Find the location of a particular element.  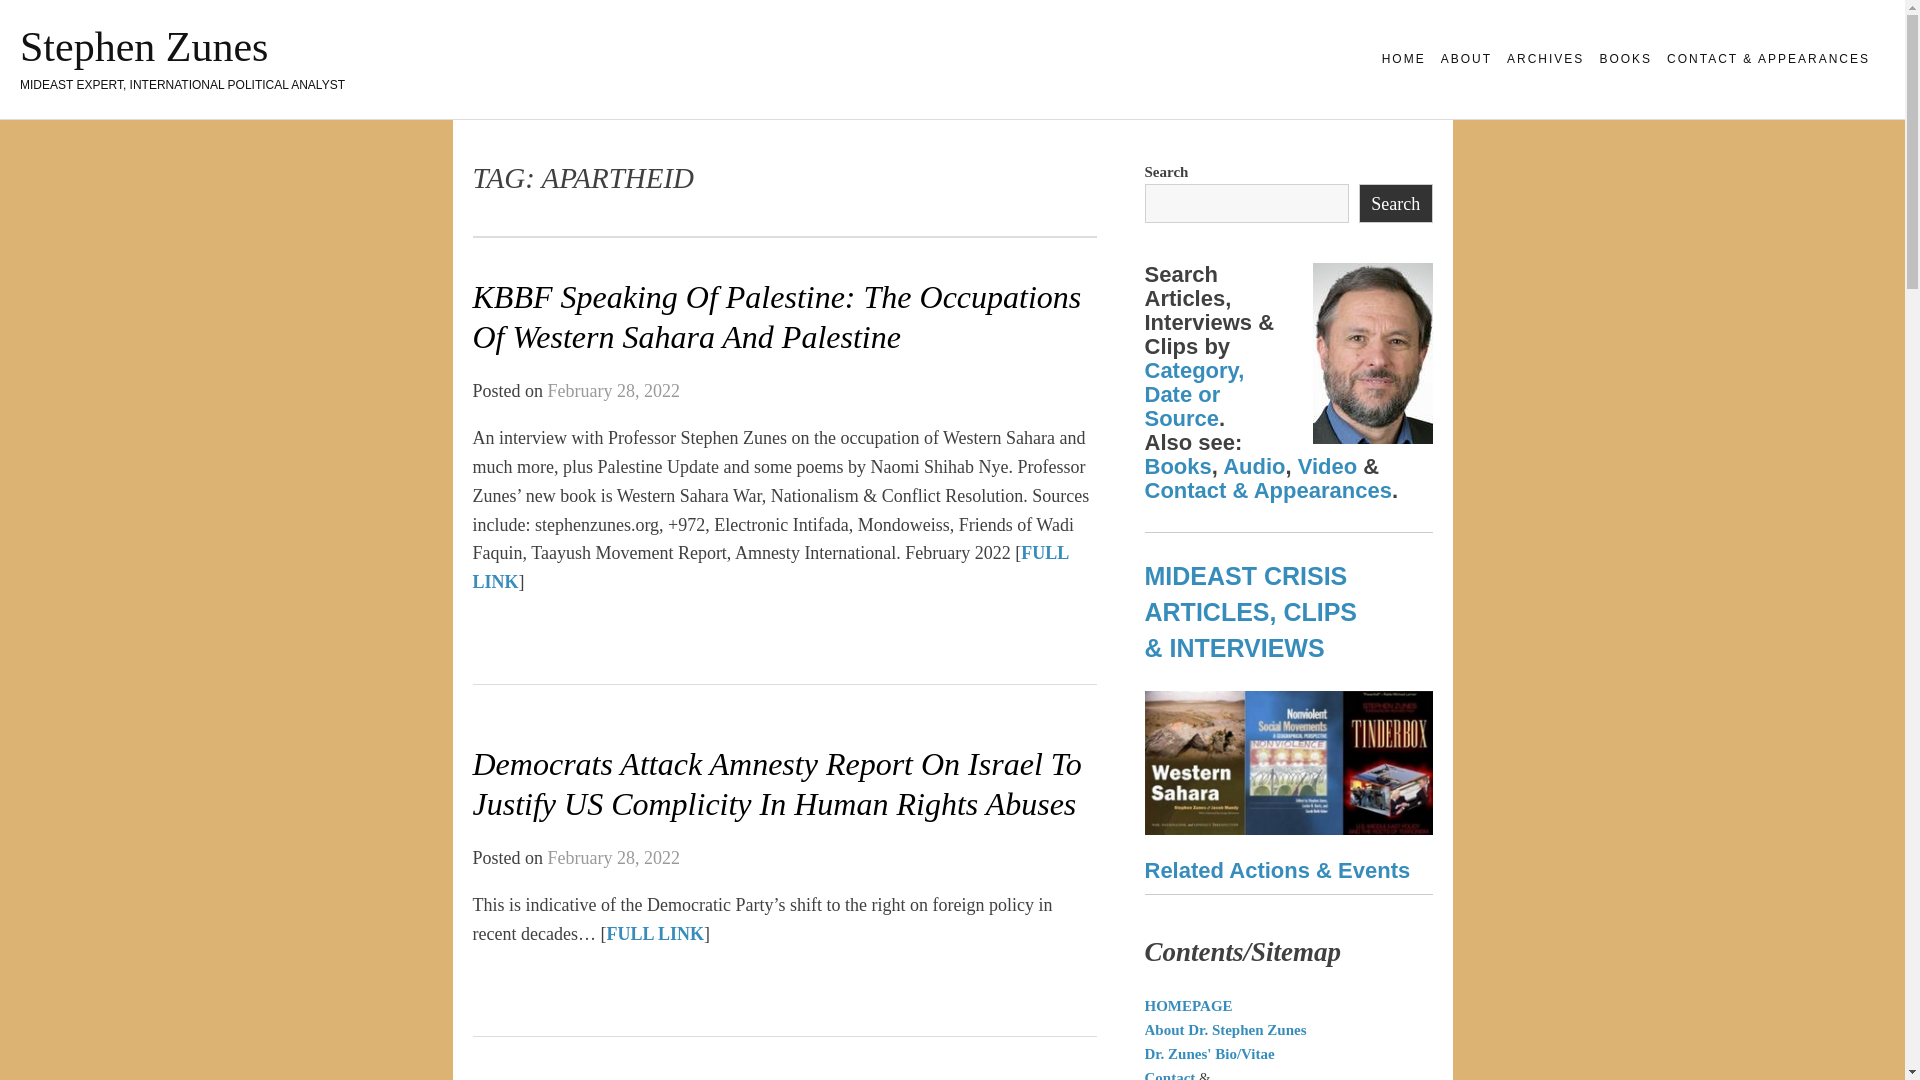

Stephen Zunes is located at coordinates (144, 46).